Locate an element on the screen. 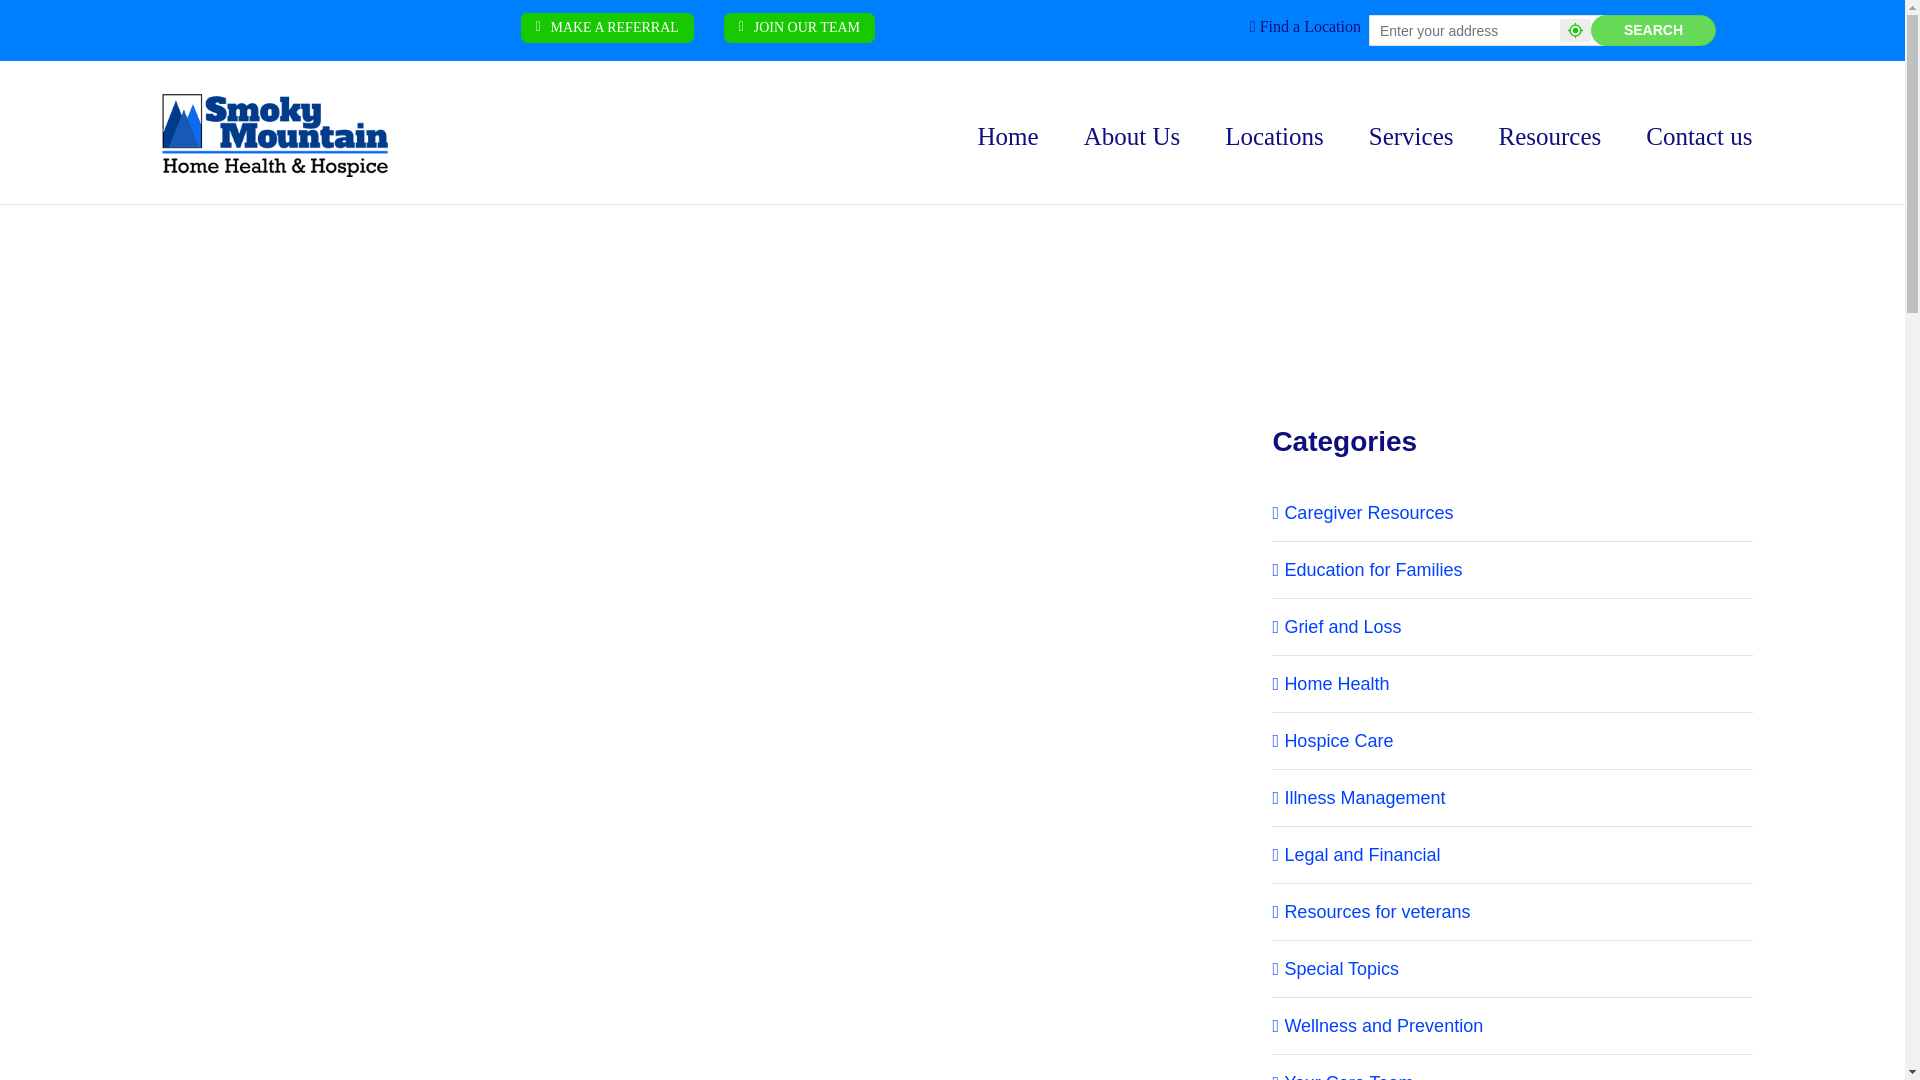 This screenshot has height=1080, width=1920. JOIN OUR TEAM is located at coordinates (799, 26).